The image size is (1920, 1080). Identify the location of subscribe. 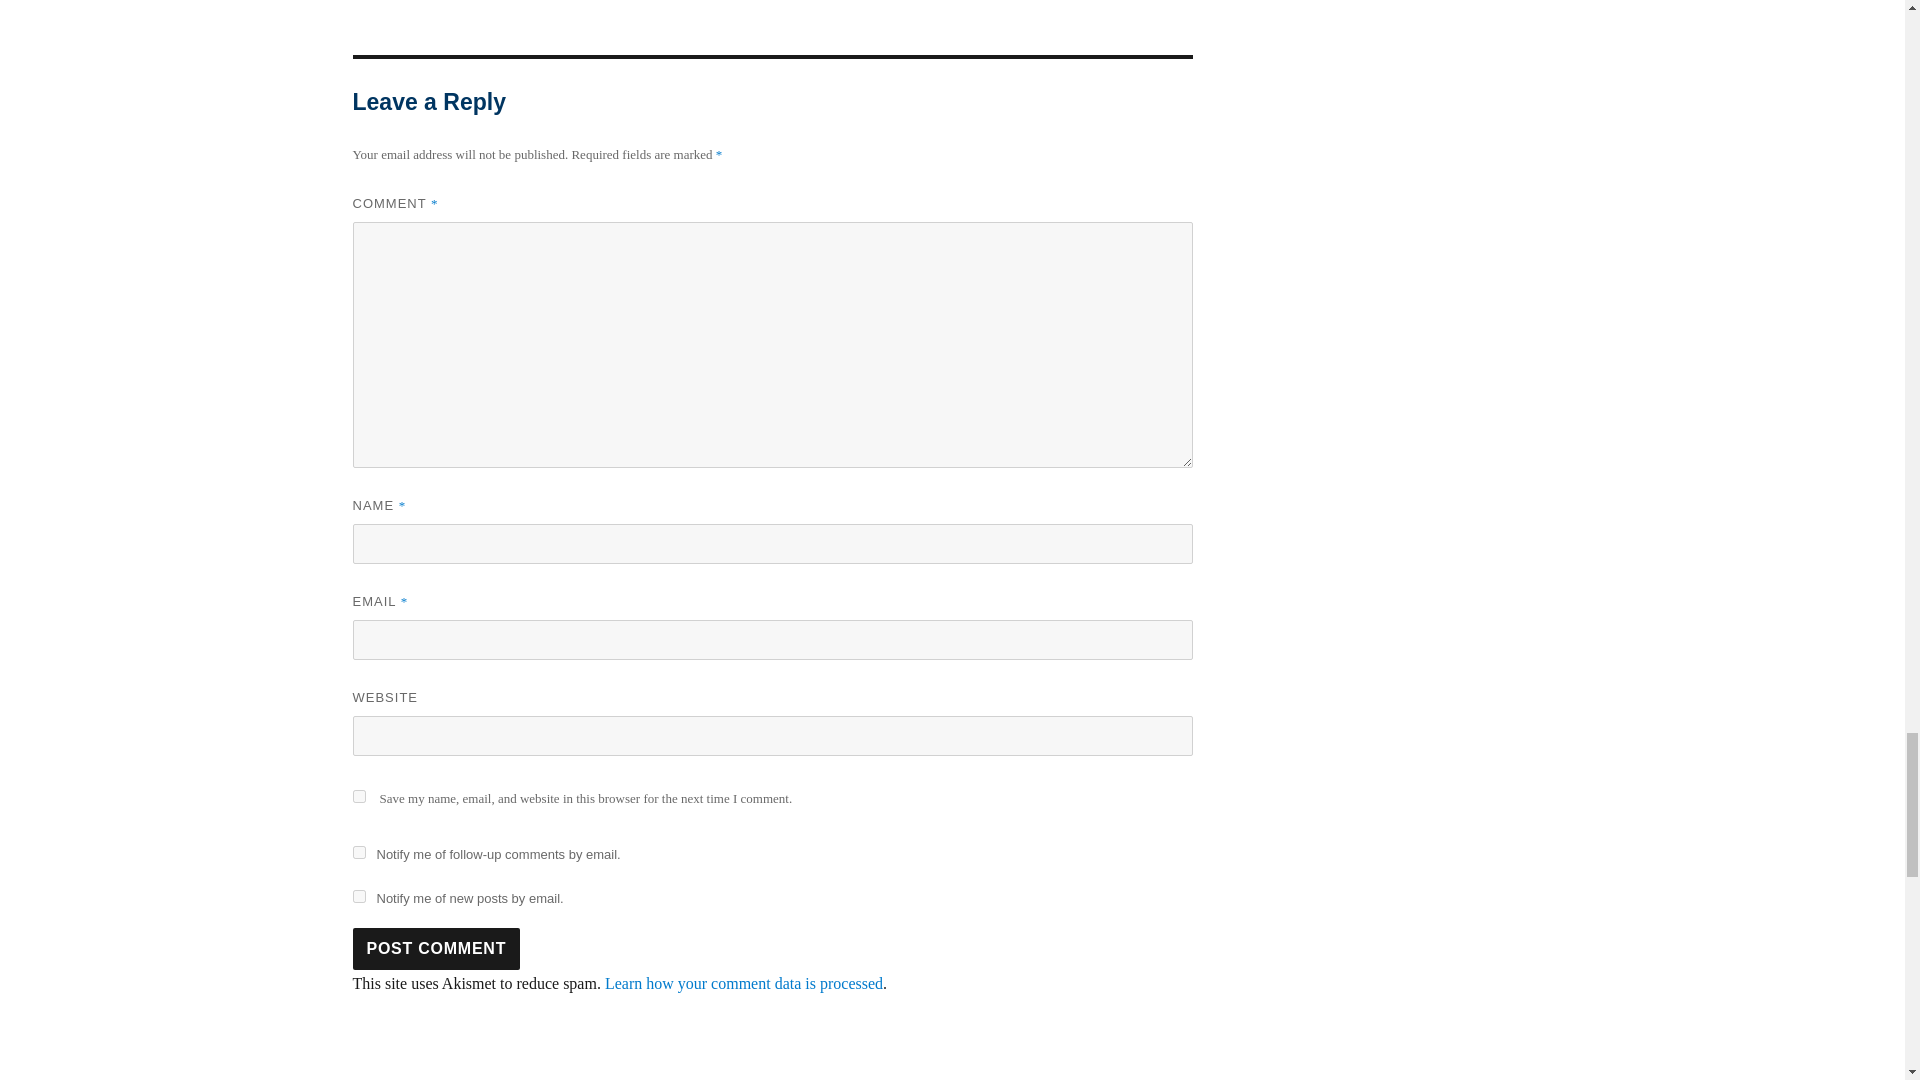
(358, 852).